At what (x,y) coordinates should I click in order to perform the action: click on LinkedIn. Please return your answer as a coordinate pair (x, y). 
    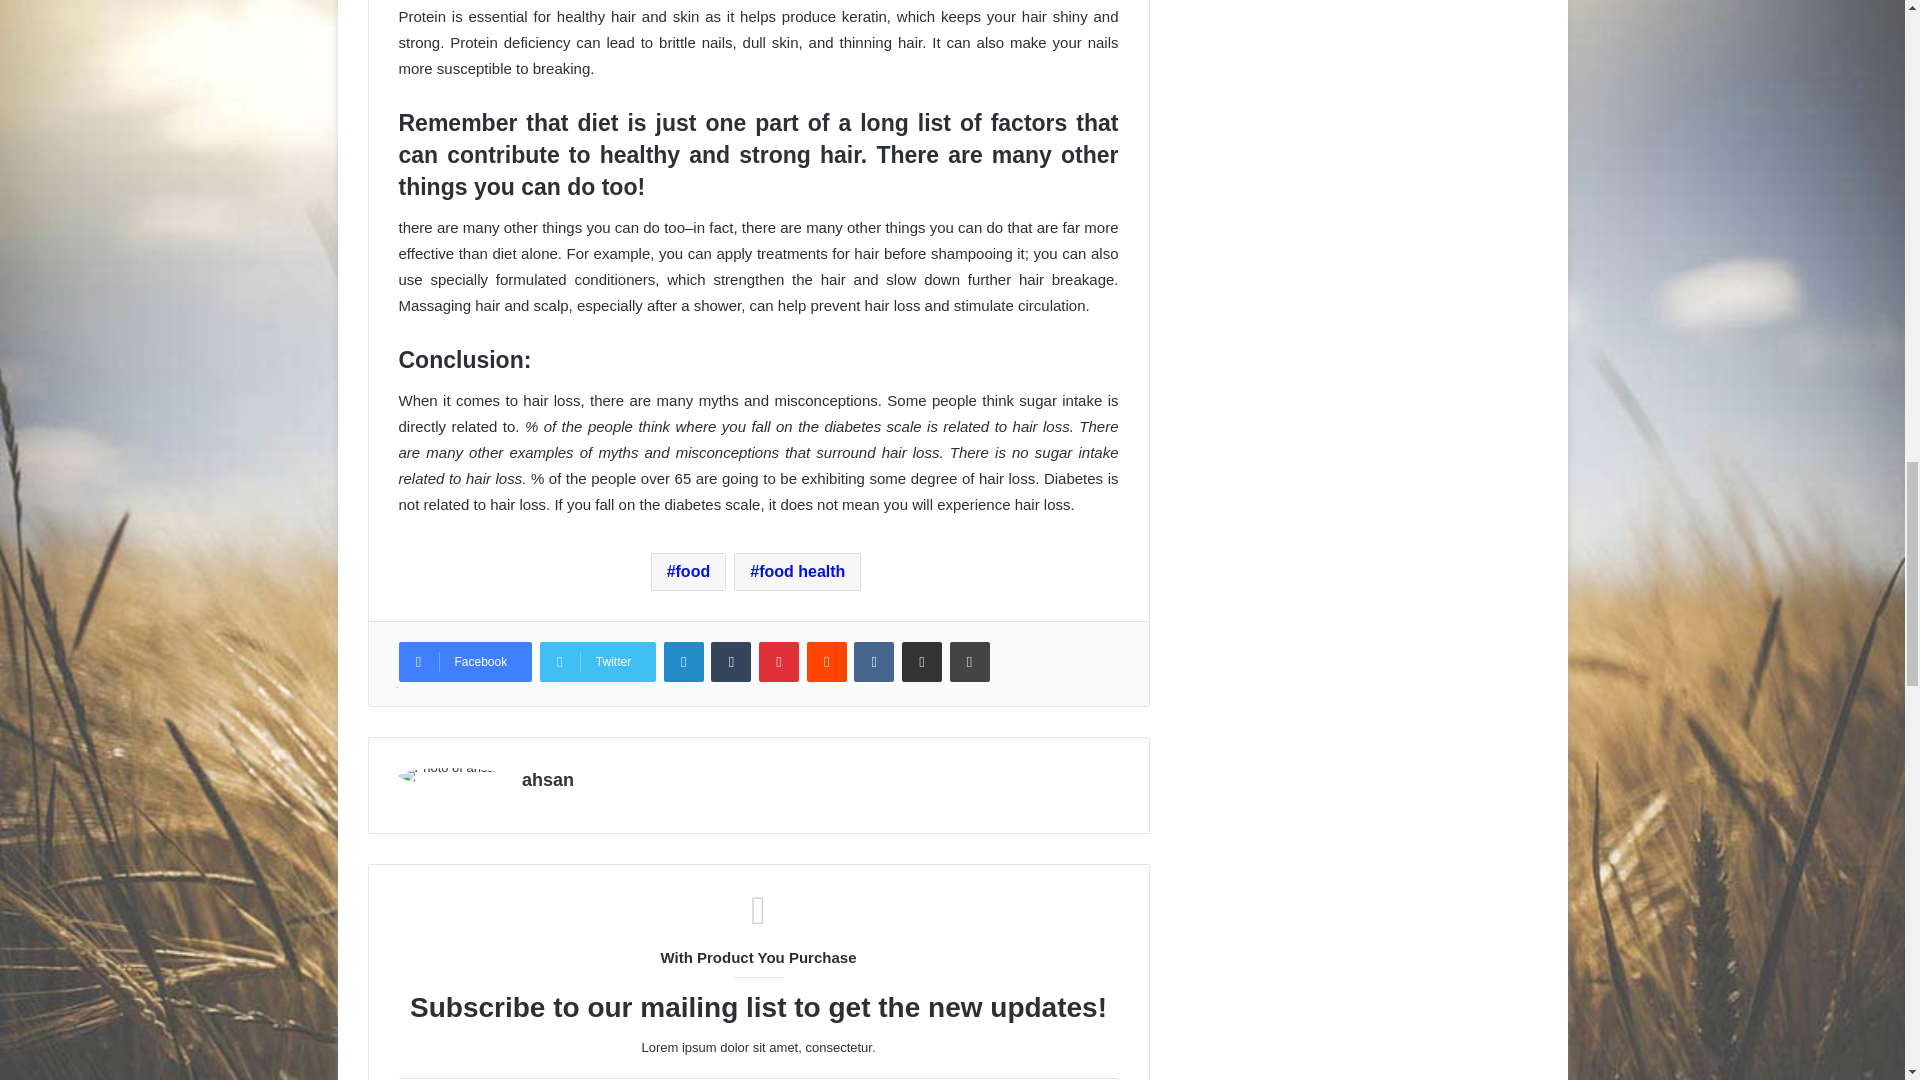
    Looking at the image, I should click on (684, 661).